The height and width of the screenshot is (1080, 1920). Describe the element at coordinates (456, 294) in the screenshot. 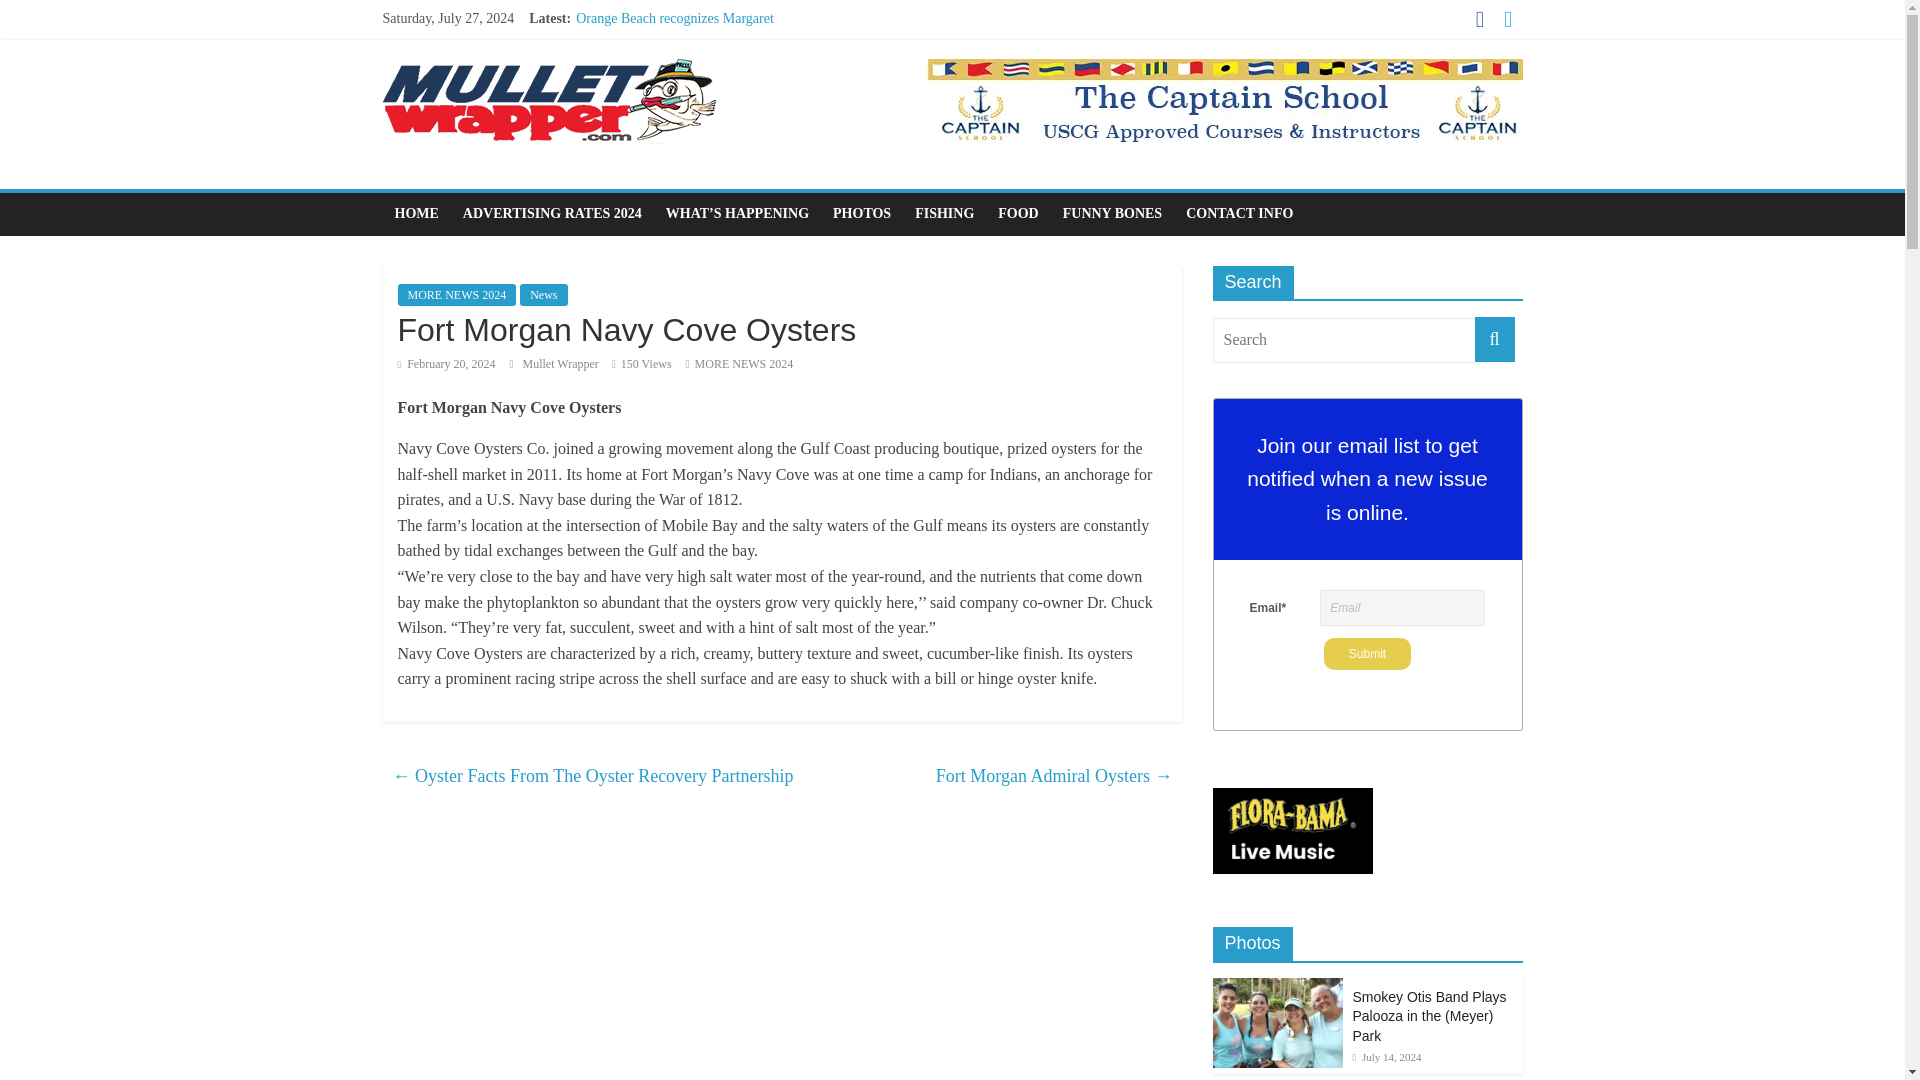

I see `MORE NEWS 2024` at that location.